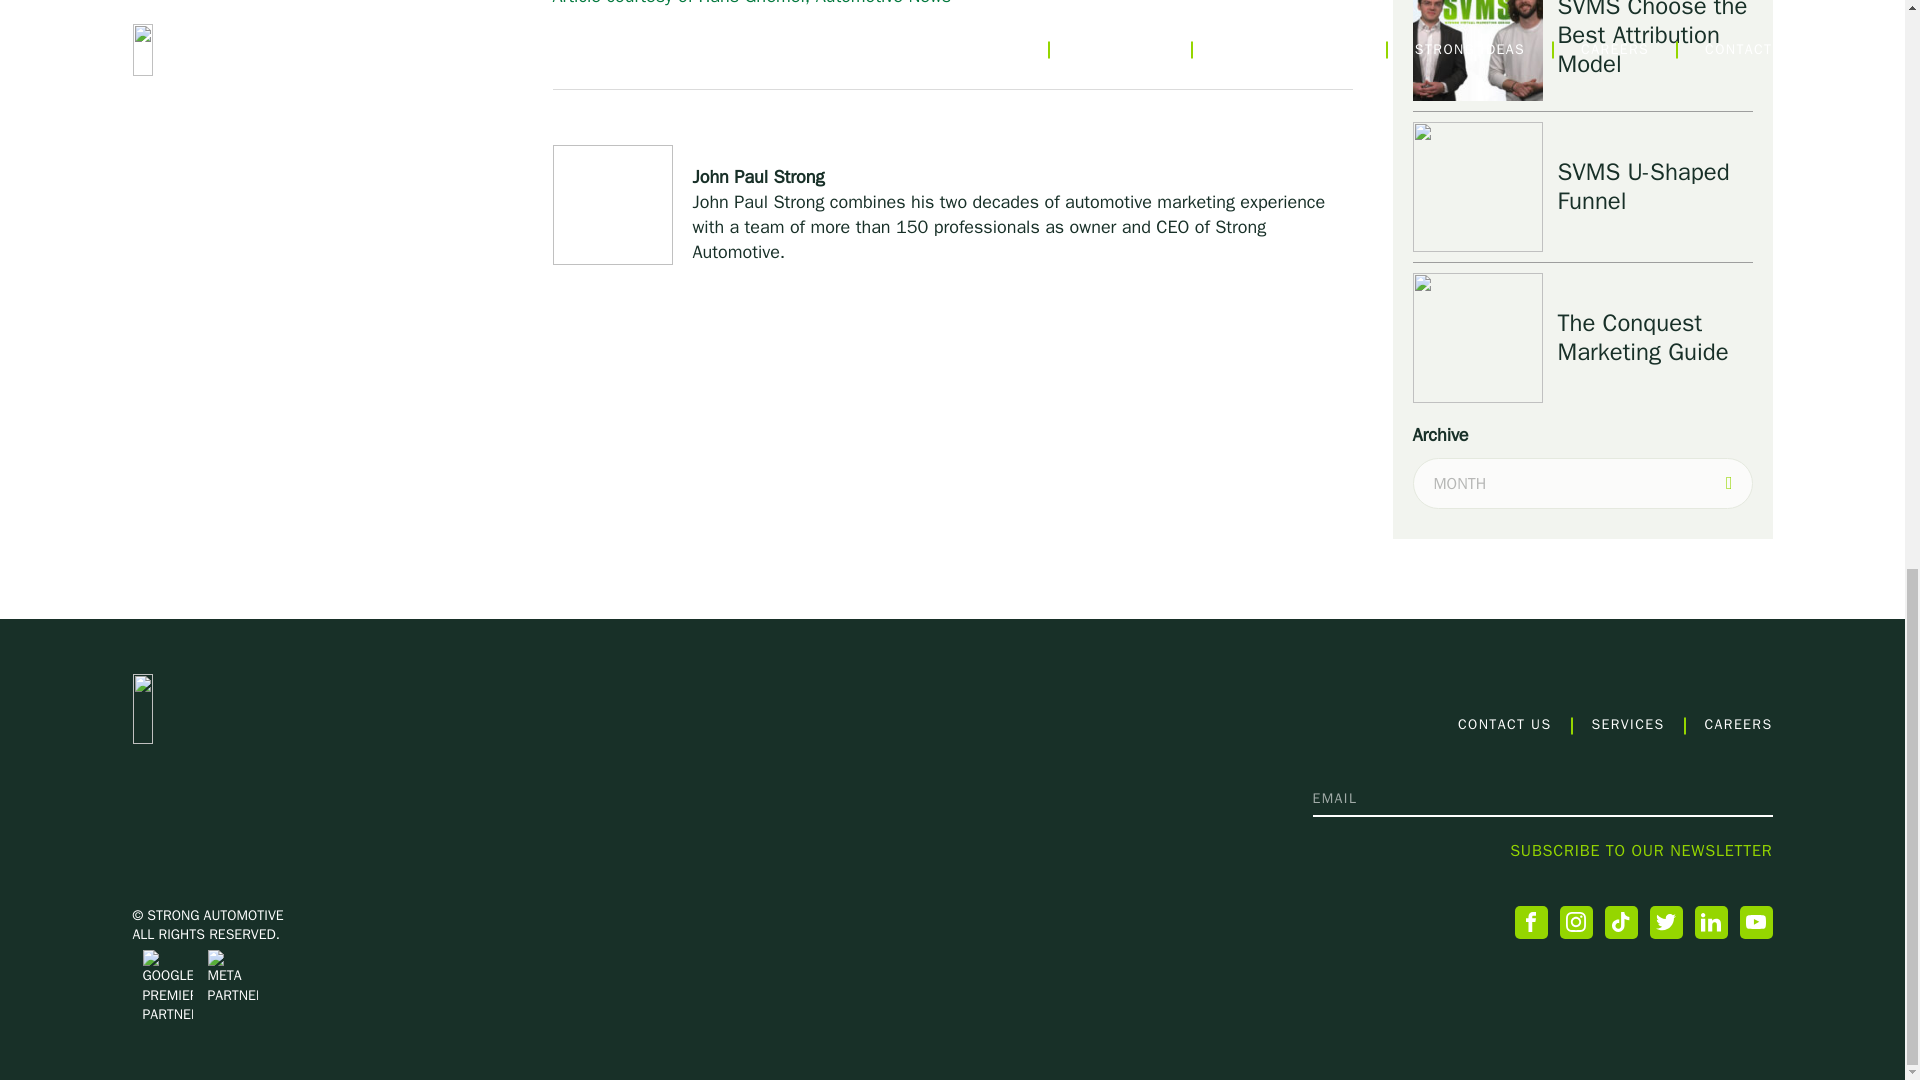  Describe the element at coordinates (1710, 922) in the screenshot. I see `LinkedIn` at that location.